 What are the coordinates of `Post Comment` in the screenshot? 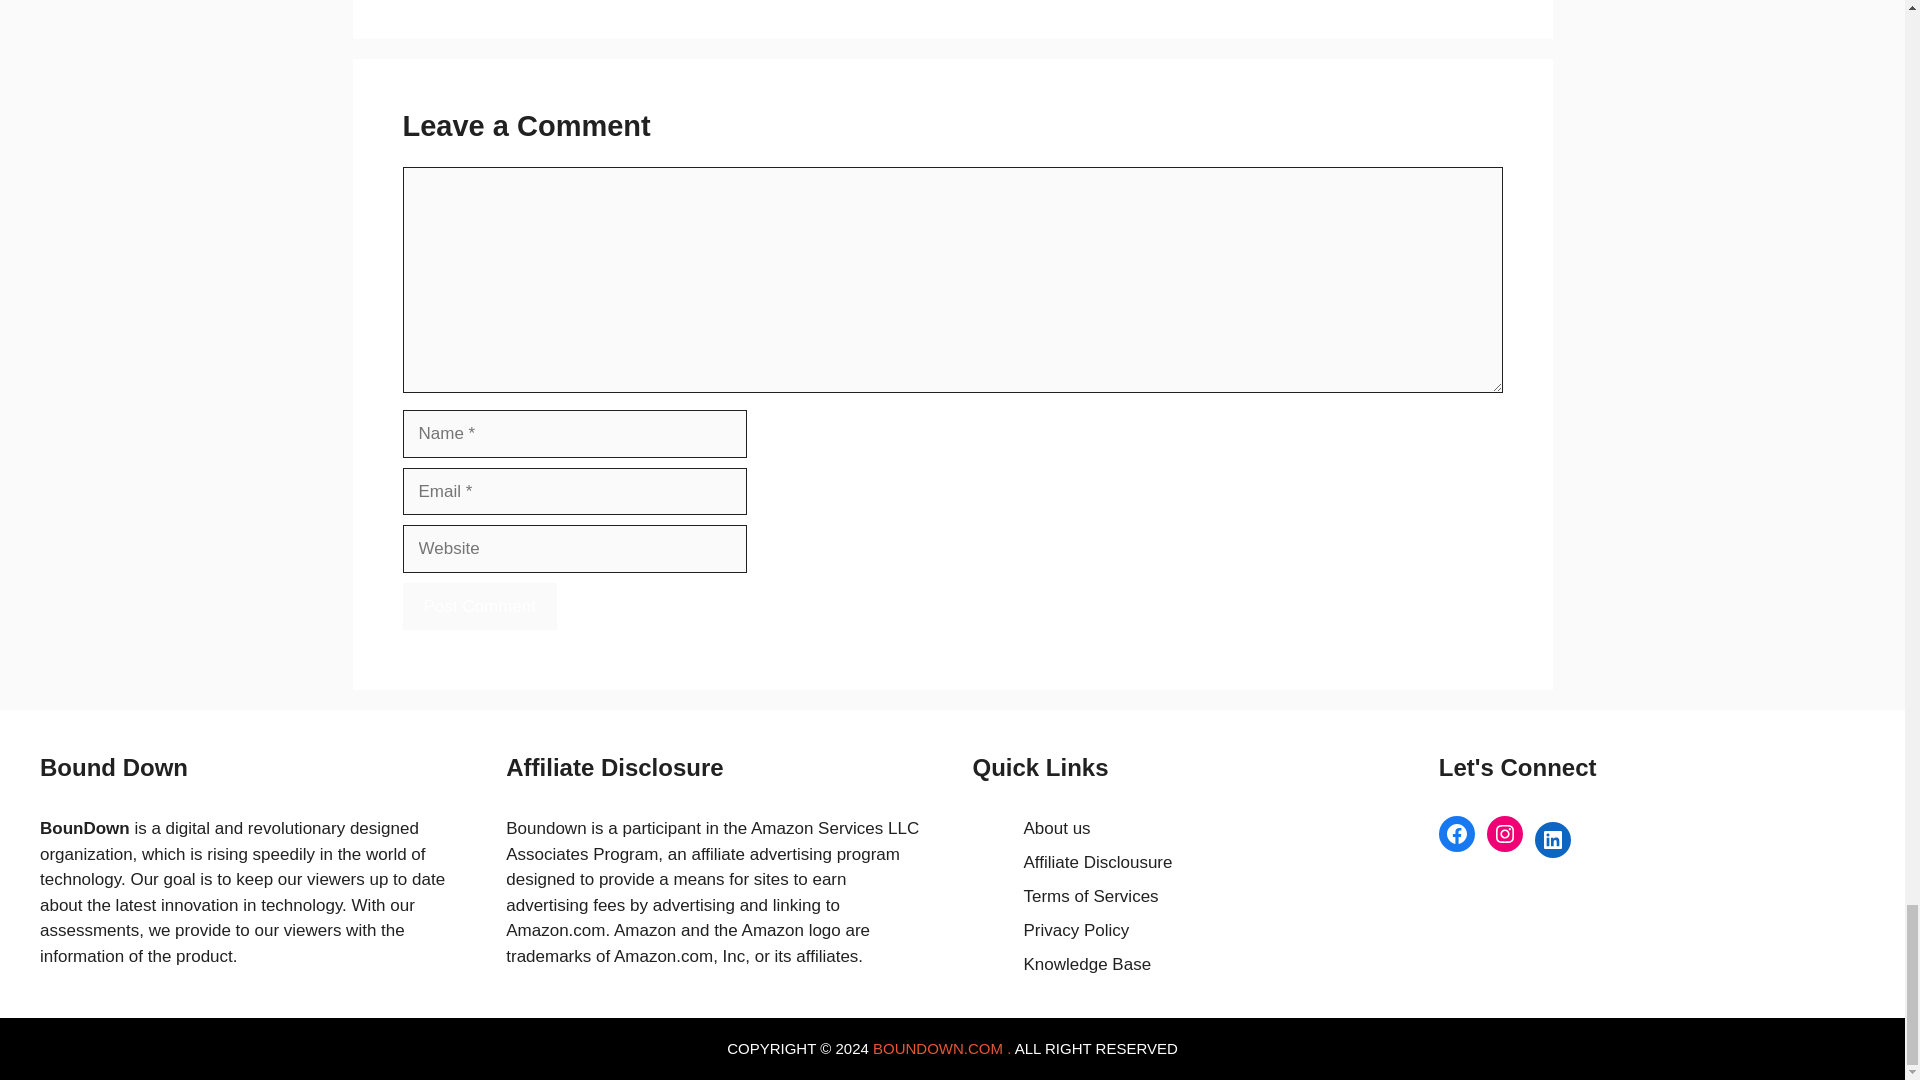 It's located at (478, 606).